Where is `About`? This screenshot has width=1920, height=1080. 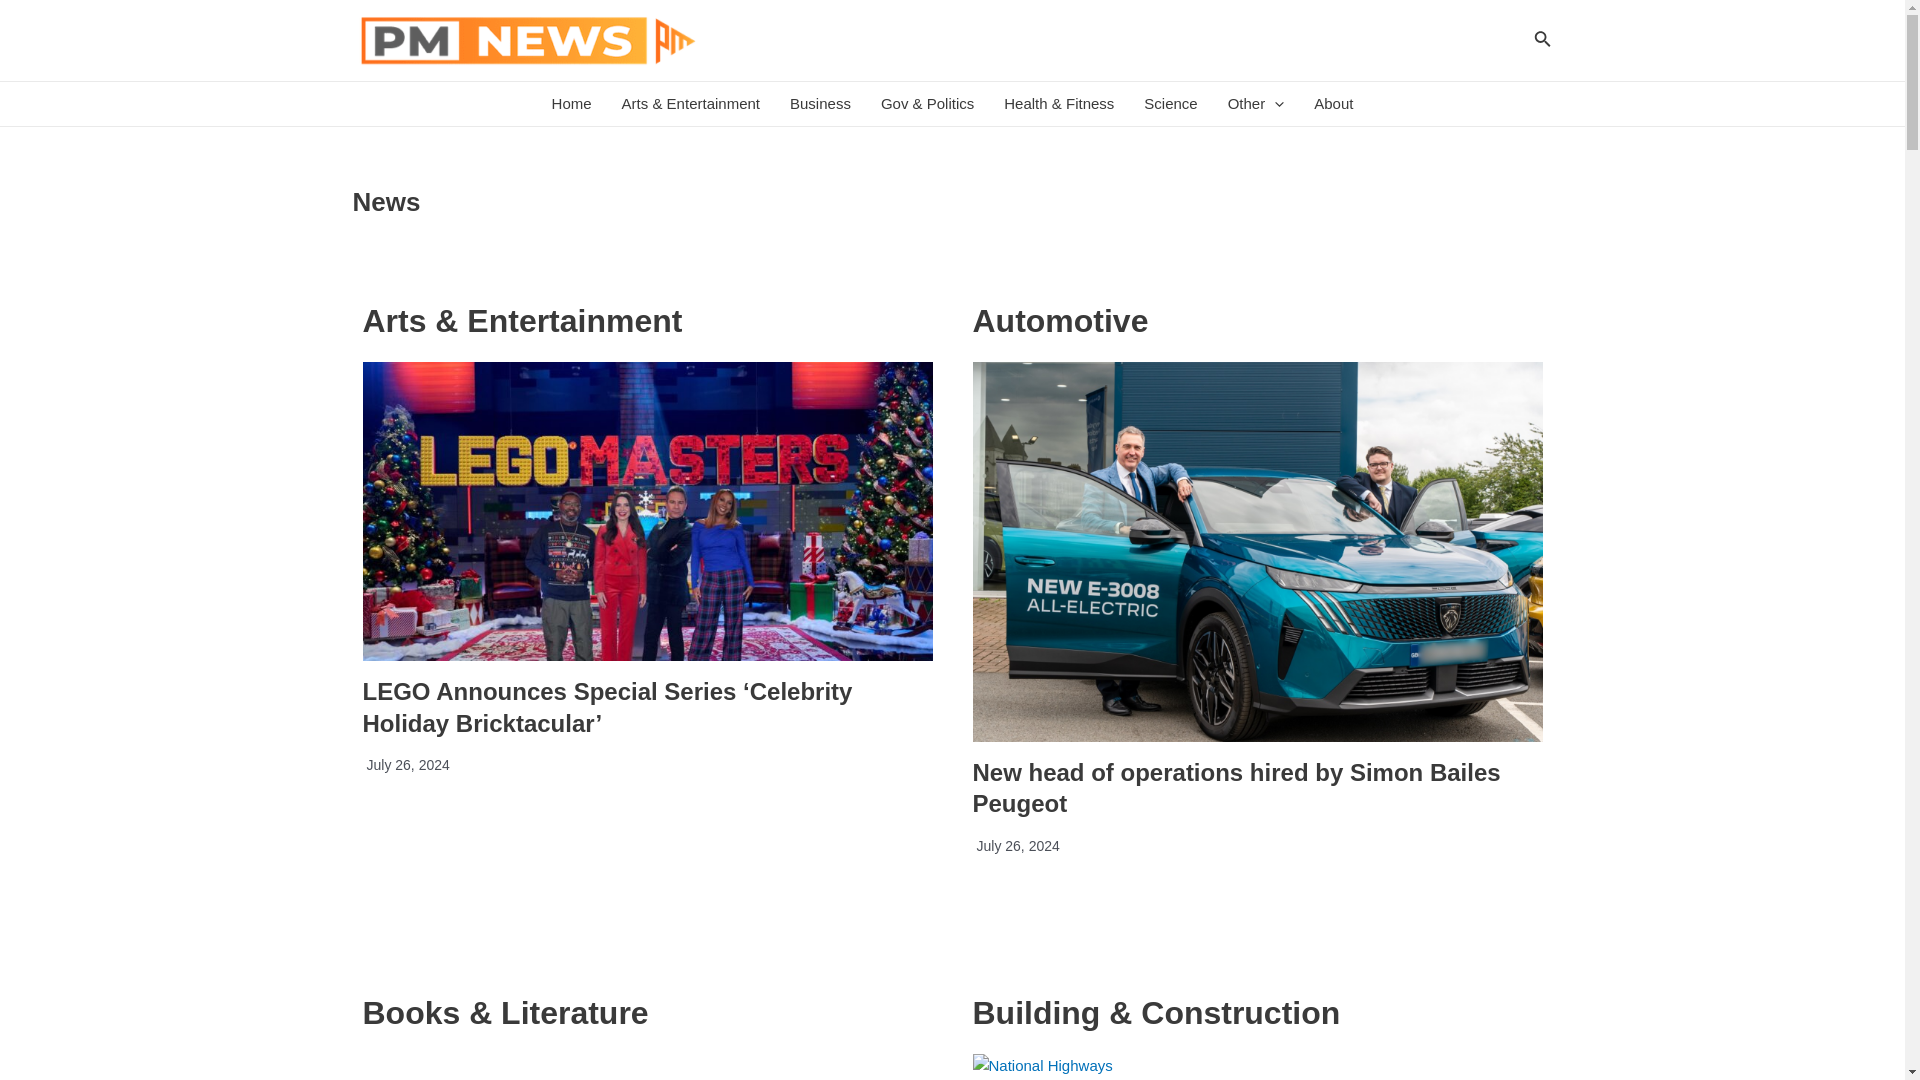 About is located at coordinates (1333, 104).